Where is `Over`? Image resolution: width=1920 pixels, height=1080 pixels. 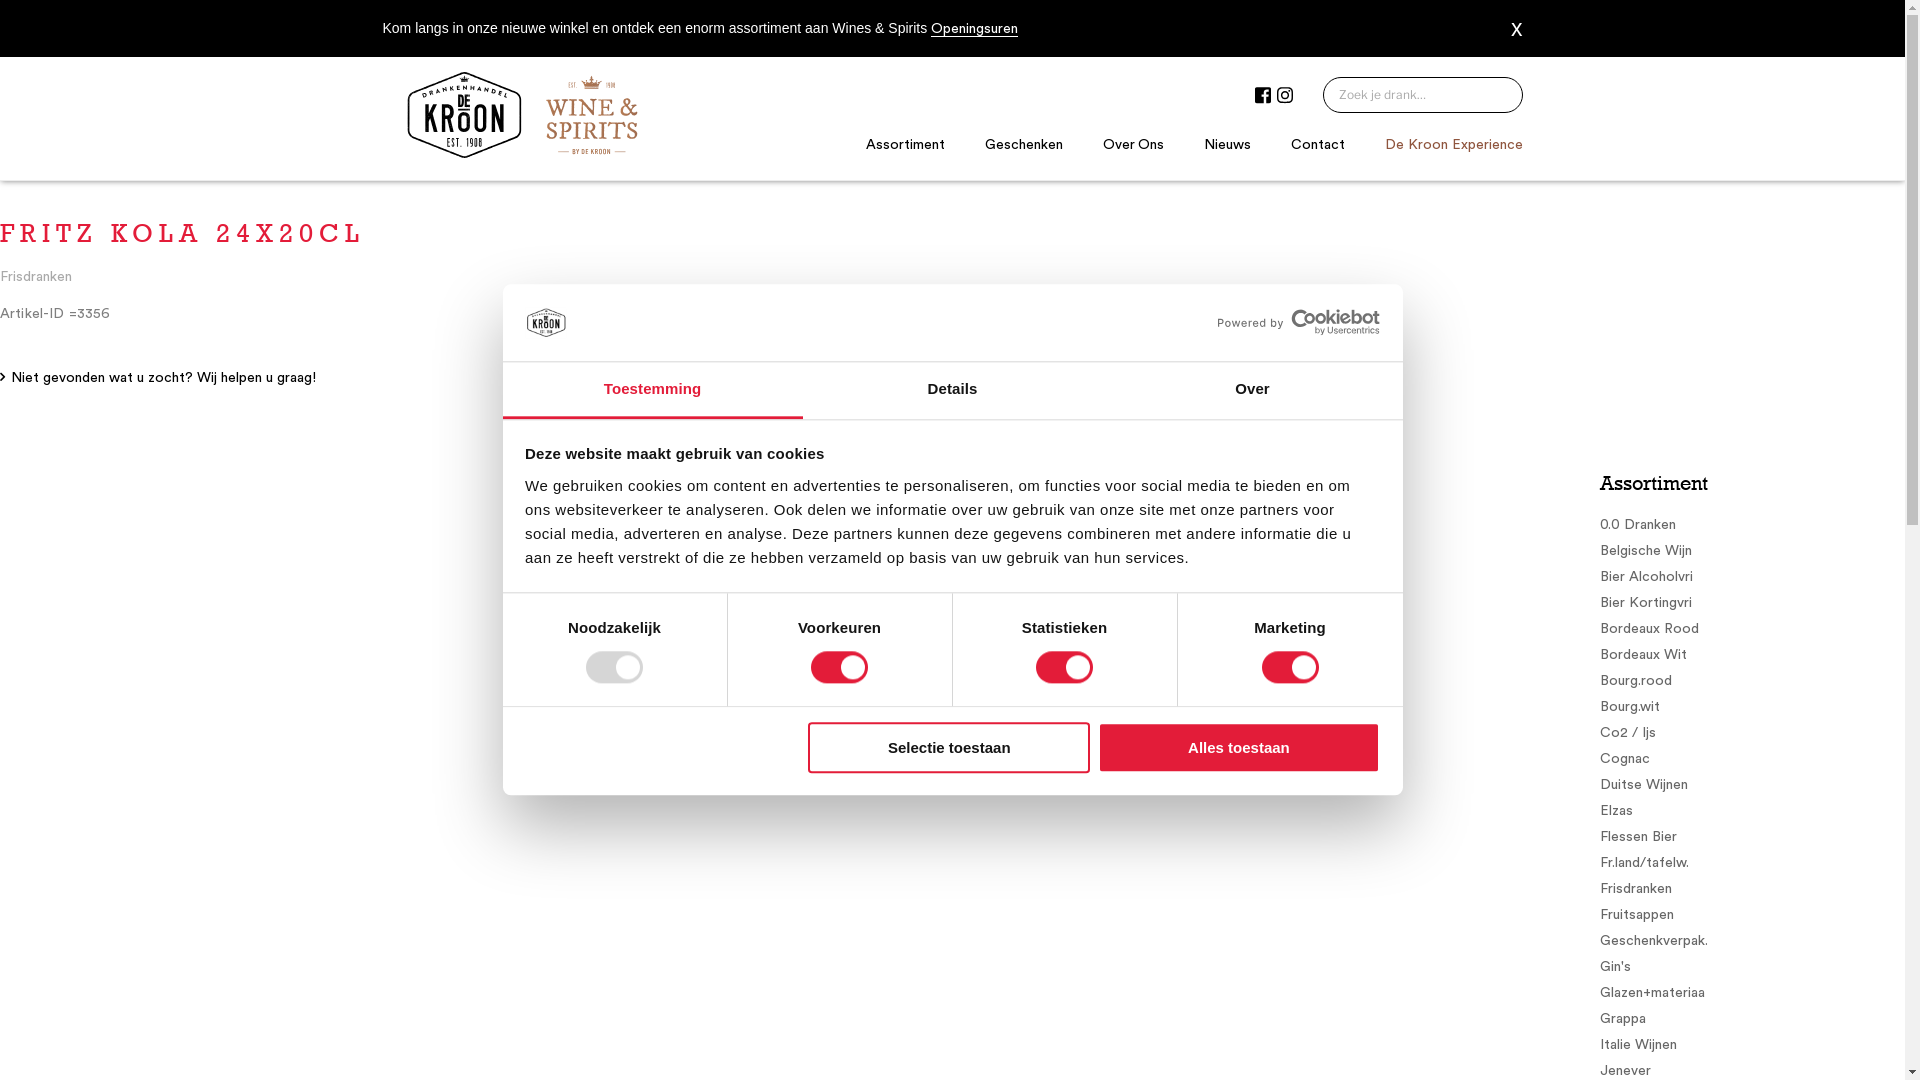
Over is located at coordinates (1252, 390).